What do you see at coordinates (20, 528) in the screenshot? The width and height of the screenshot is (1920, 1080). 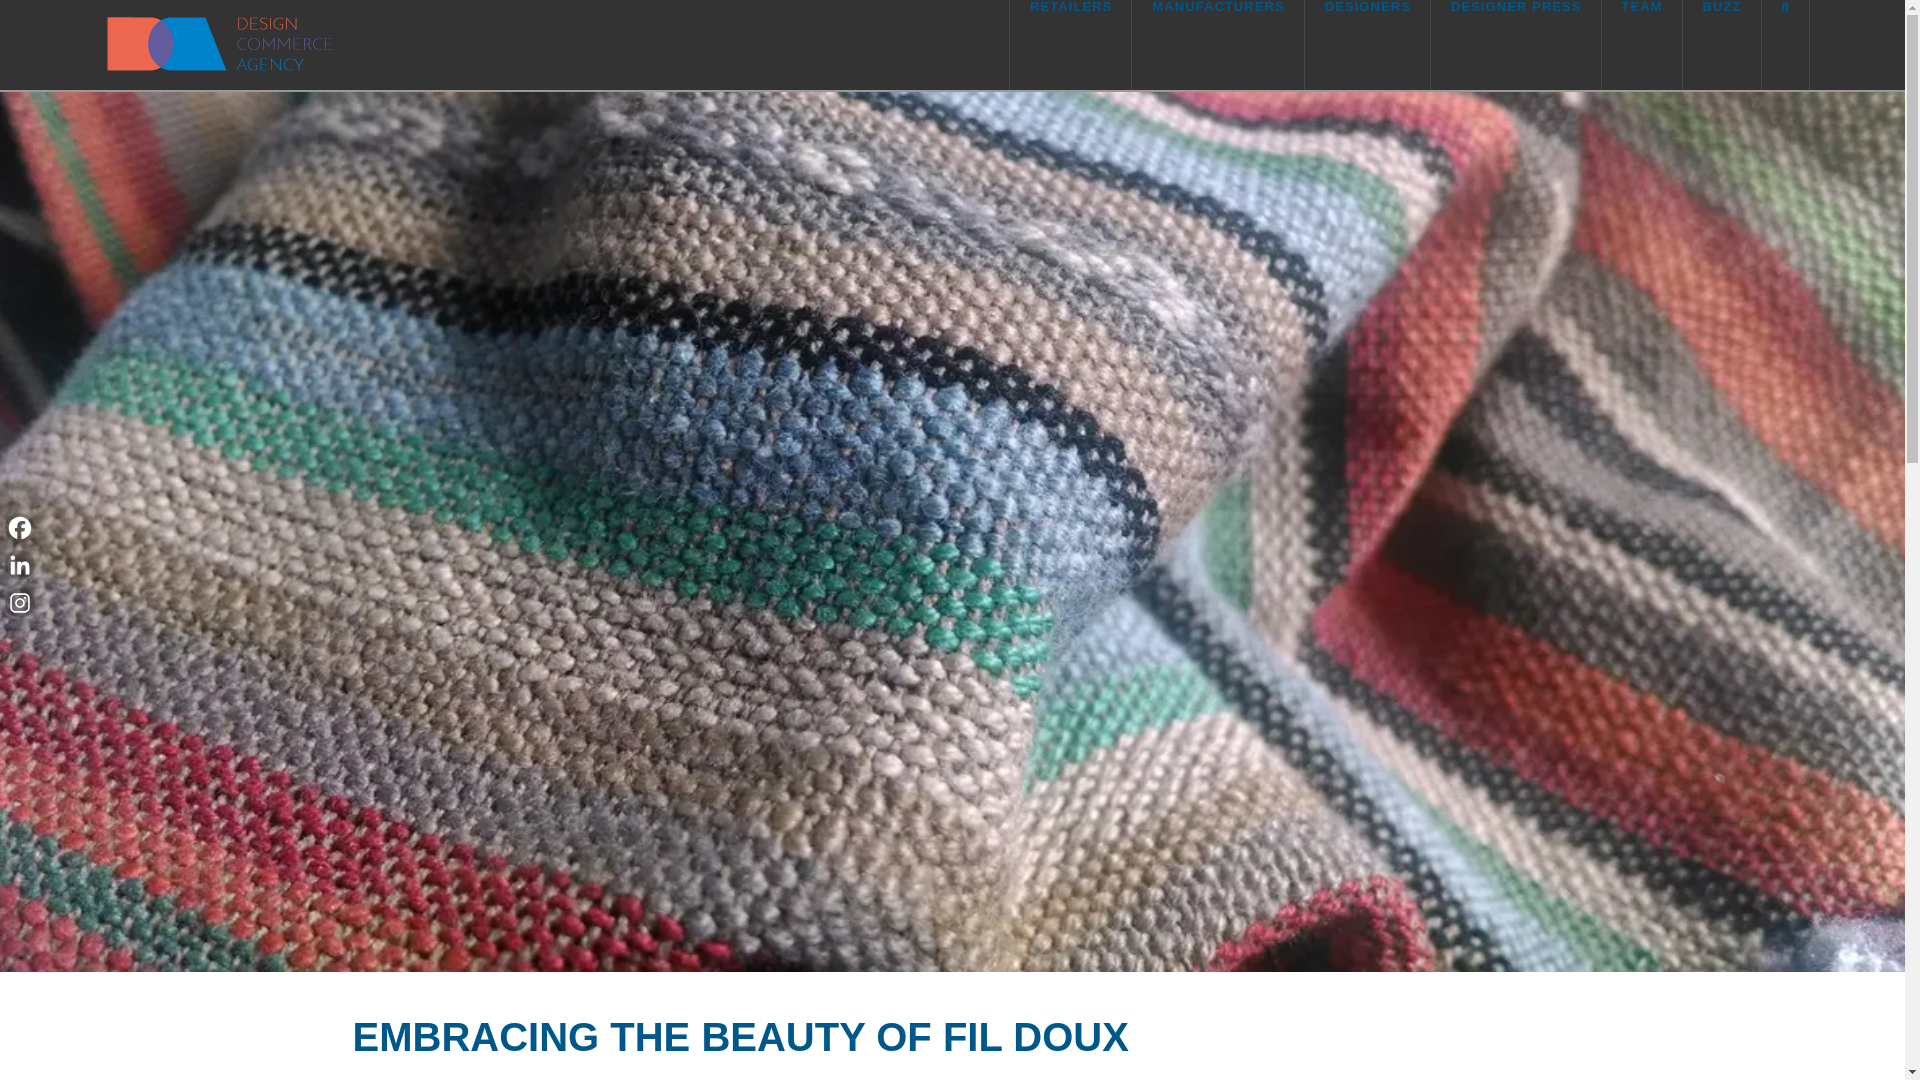 I see `Facebook` at bounding box center [20, 528].